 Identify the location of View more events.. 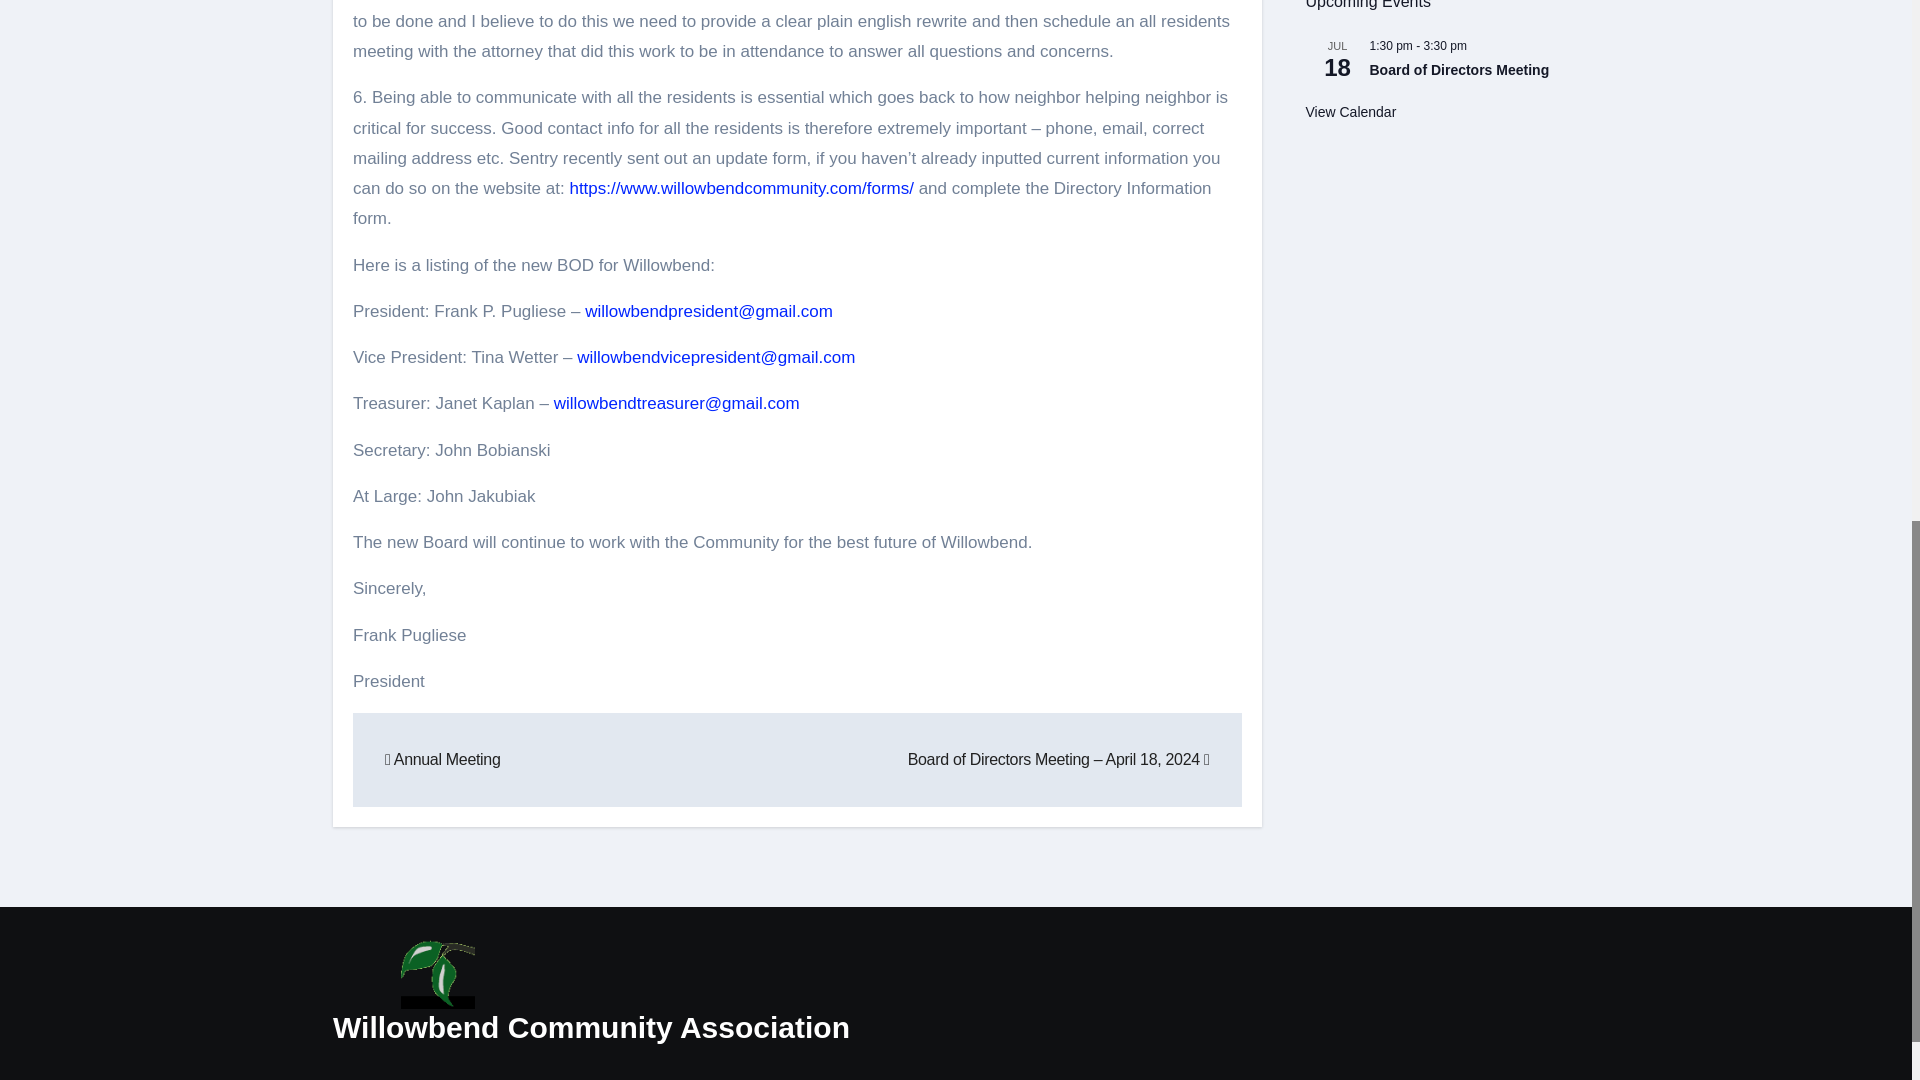
(1351, 112).